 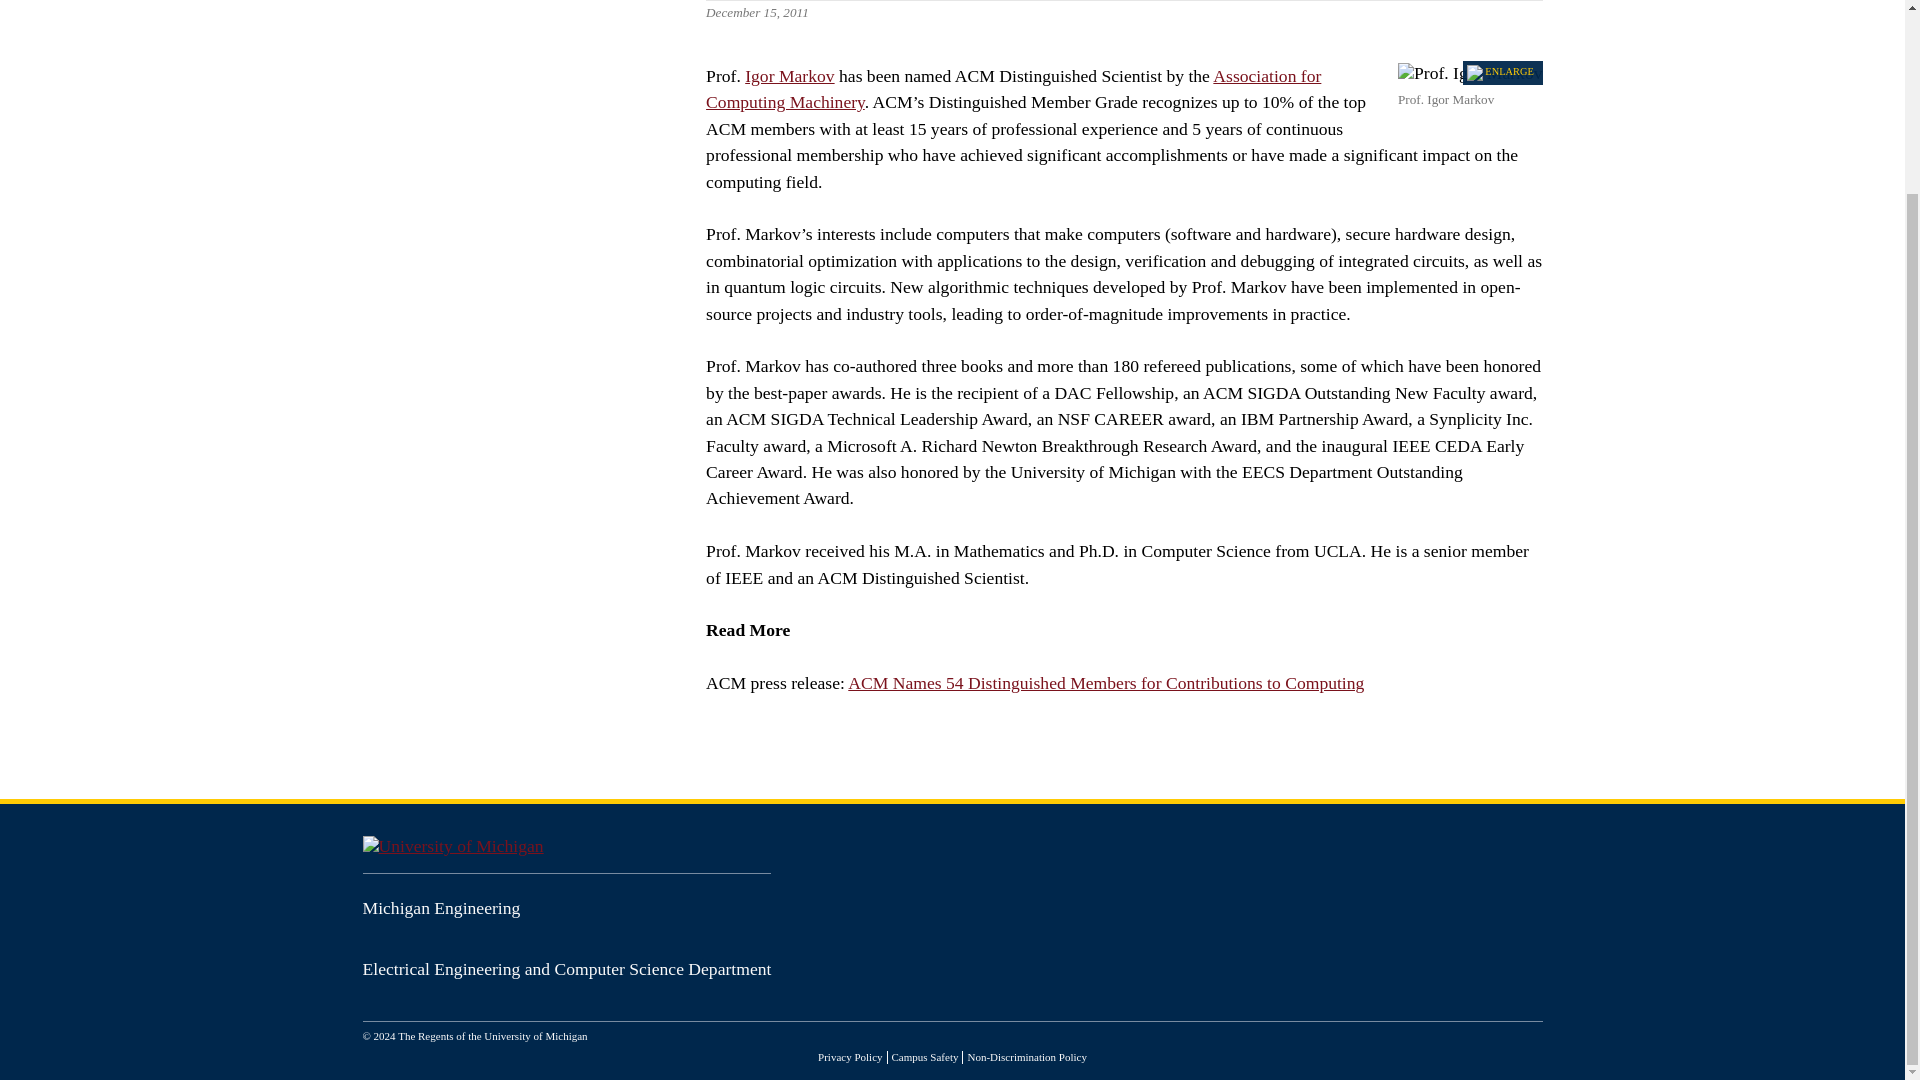 What do you see at coordinates (441, 908) in the screenshot?
I see `Michigan Engineering` at bounding box center [441, 908].